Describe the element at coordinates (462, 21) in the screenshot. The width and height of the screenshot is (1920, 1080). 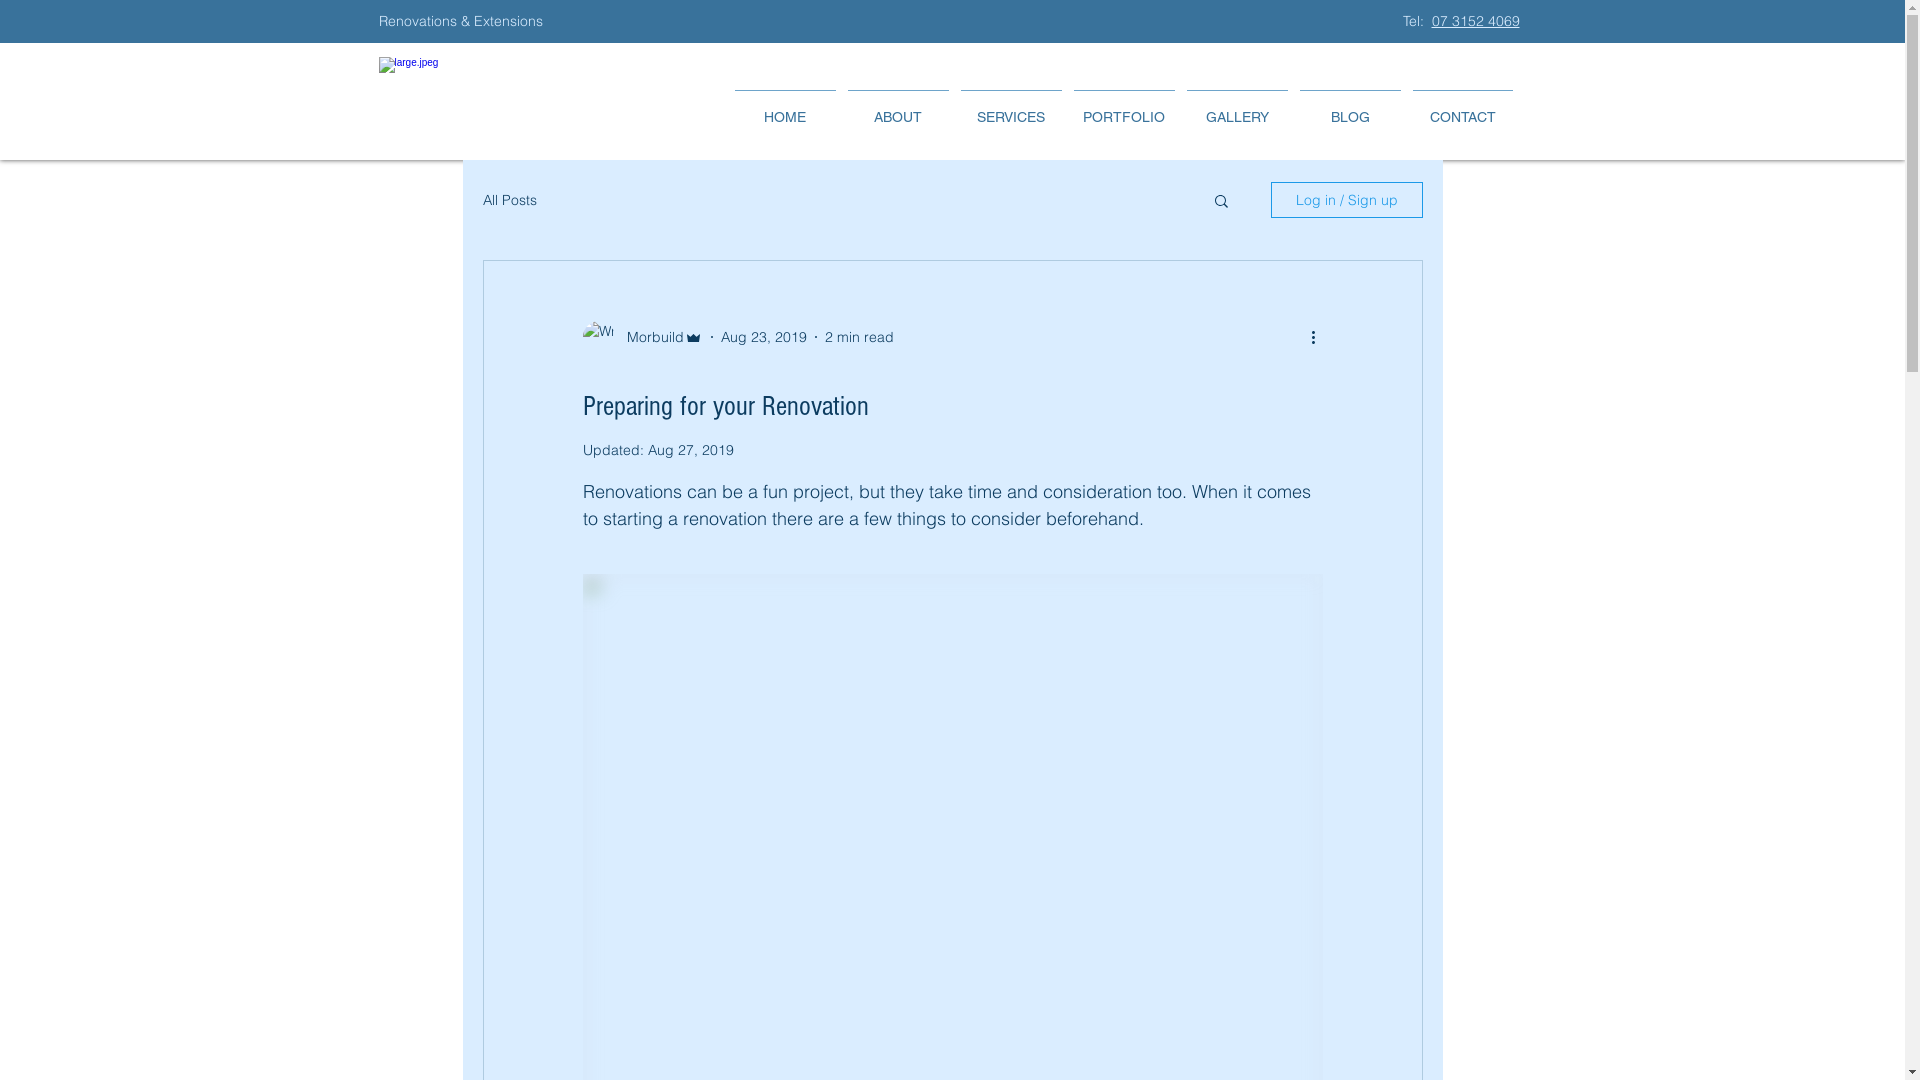
I see `Renovations & Extensions ` at that location.